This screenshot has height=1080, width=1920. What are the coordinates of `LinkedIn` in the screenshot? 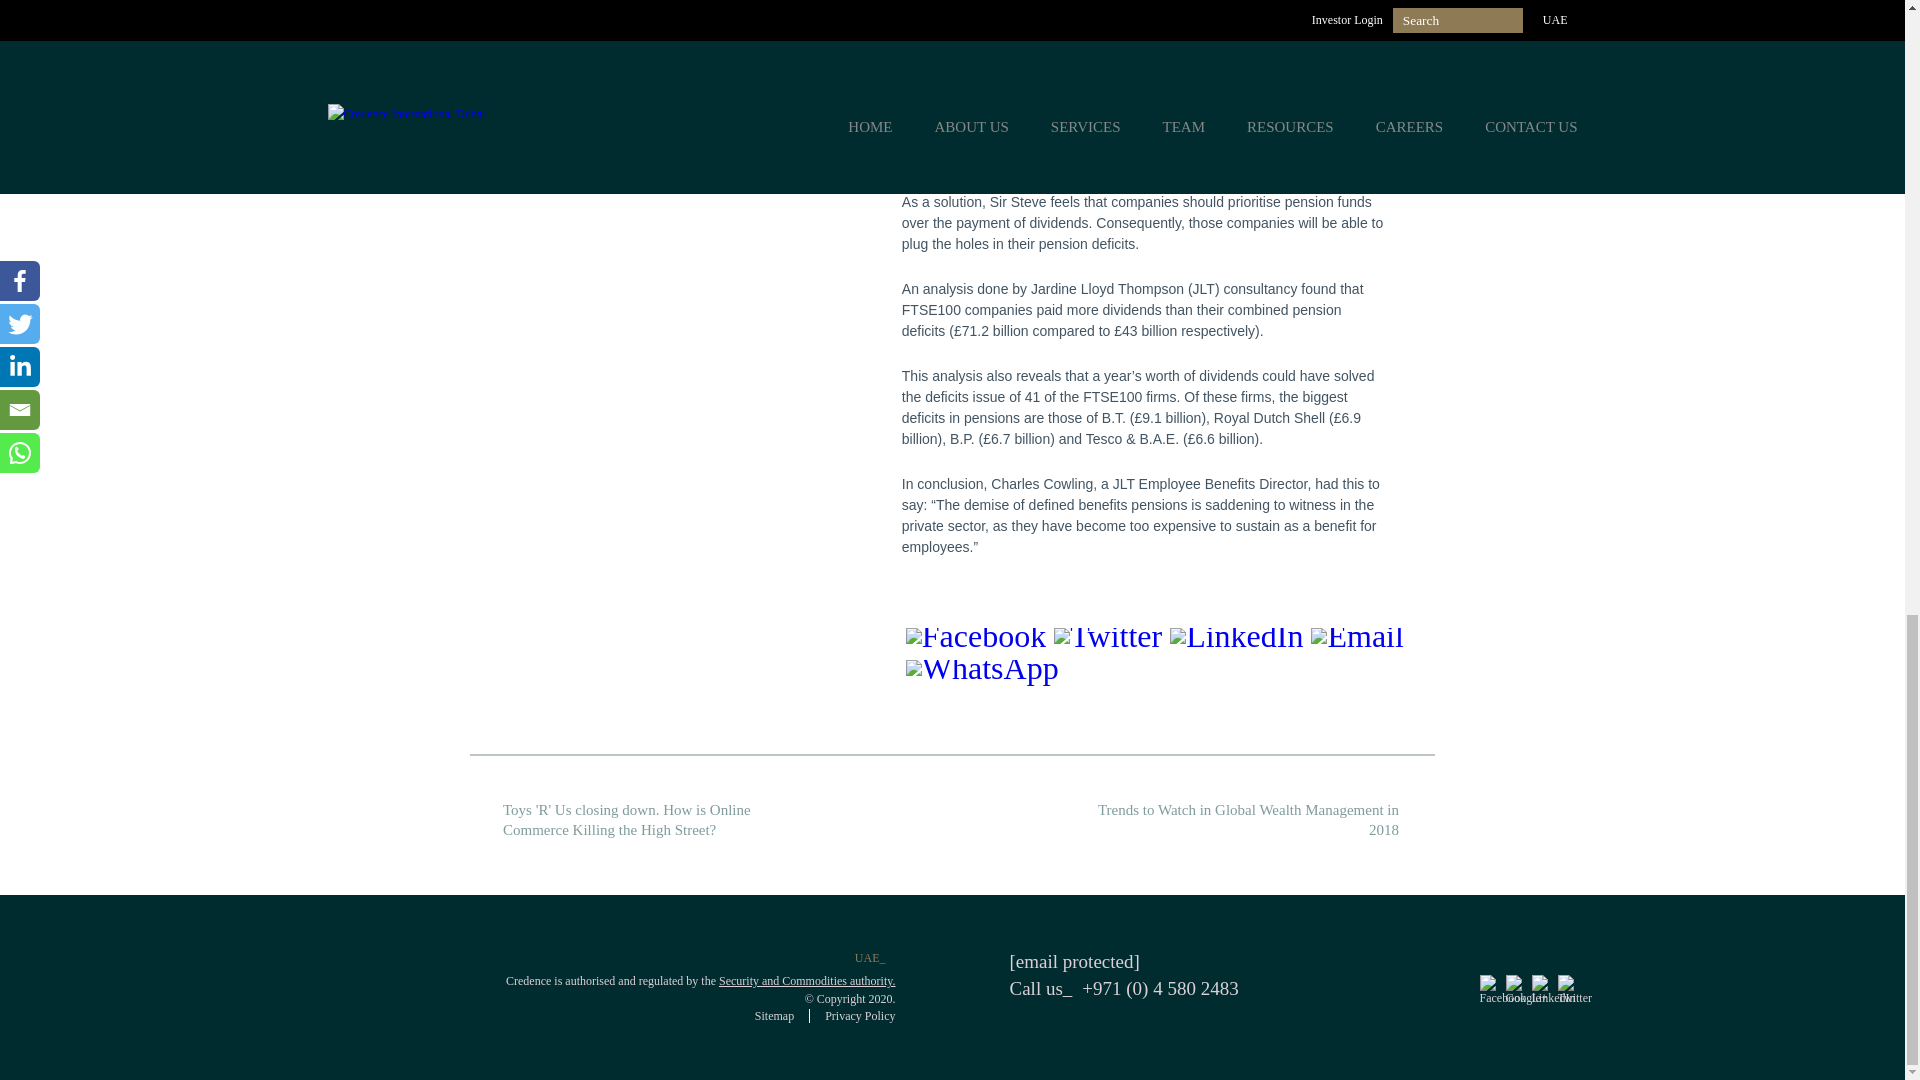 It's located at (1236, 643).